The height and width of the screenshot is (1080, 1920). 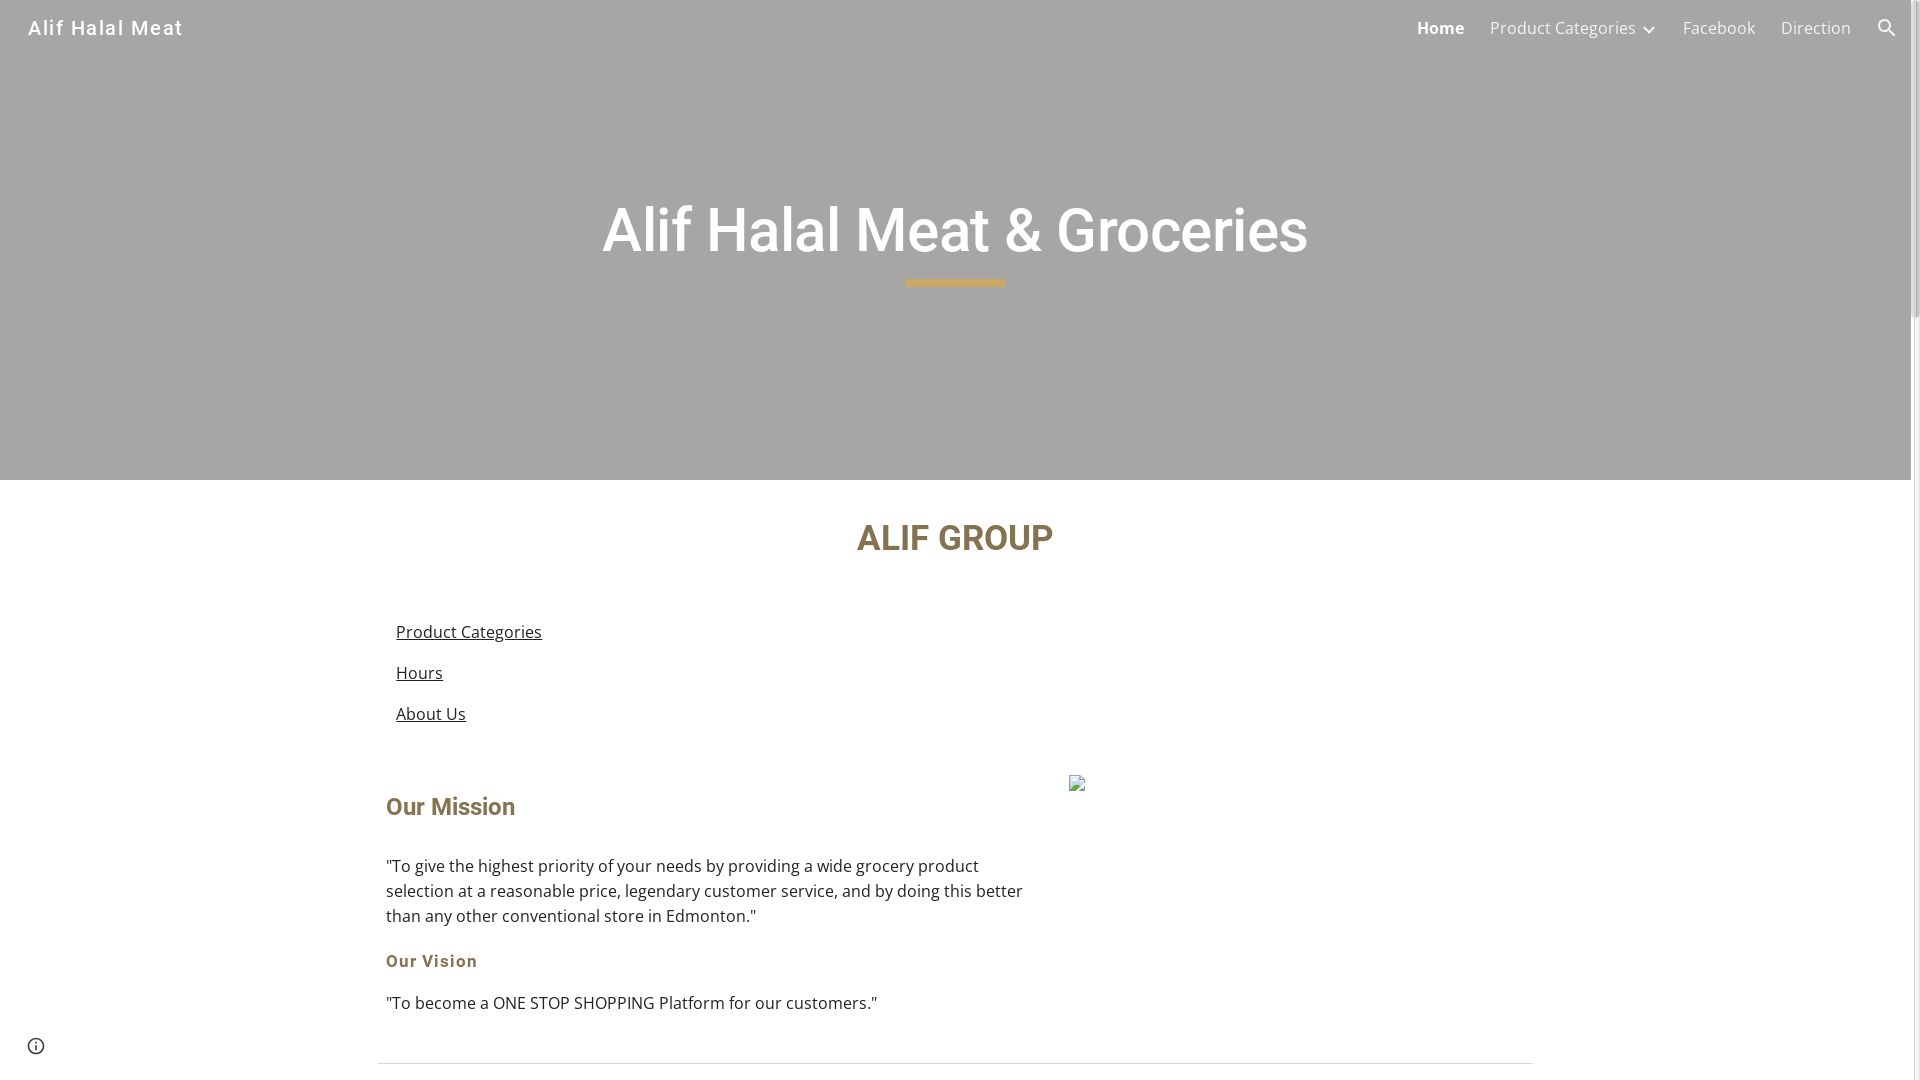 What do you see at coordinates (1440, 28) in the screenshot?
I see `Home` at bounding box center [1440, 28].